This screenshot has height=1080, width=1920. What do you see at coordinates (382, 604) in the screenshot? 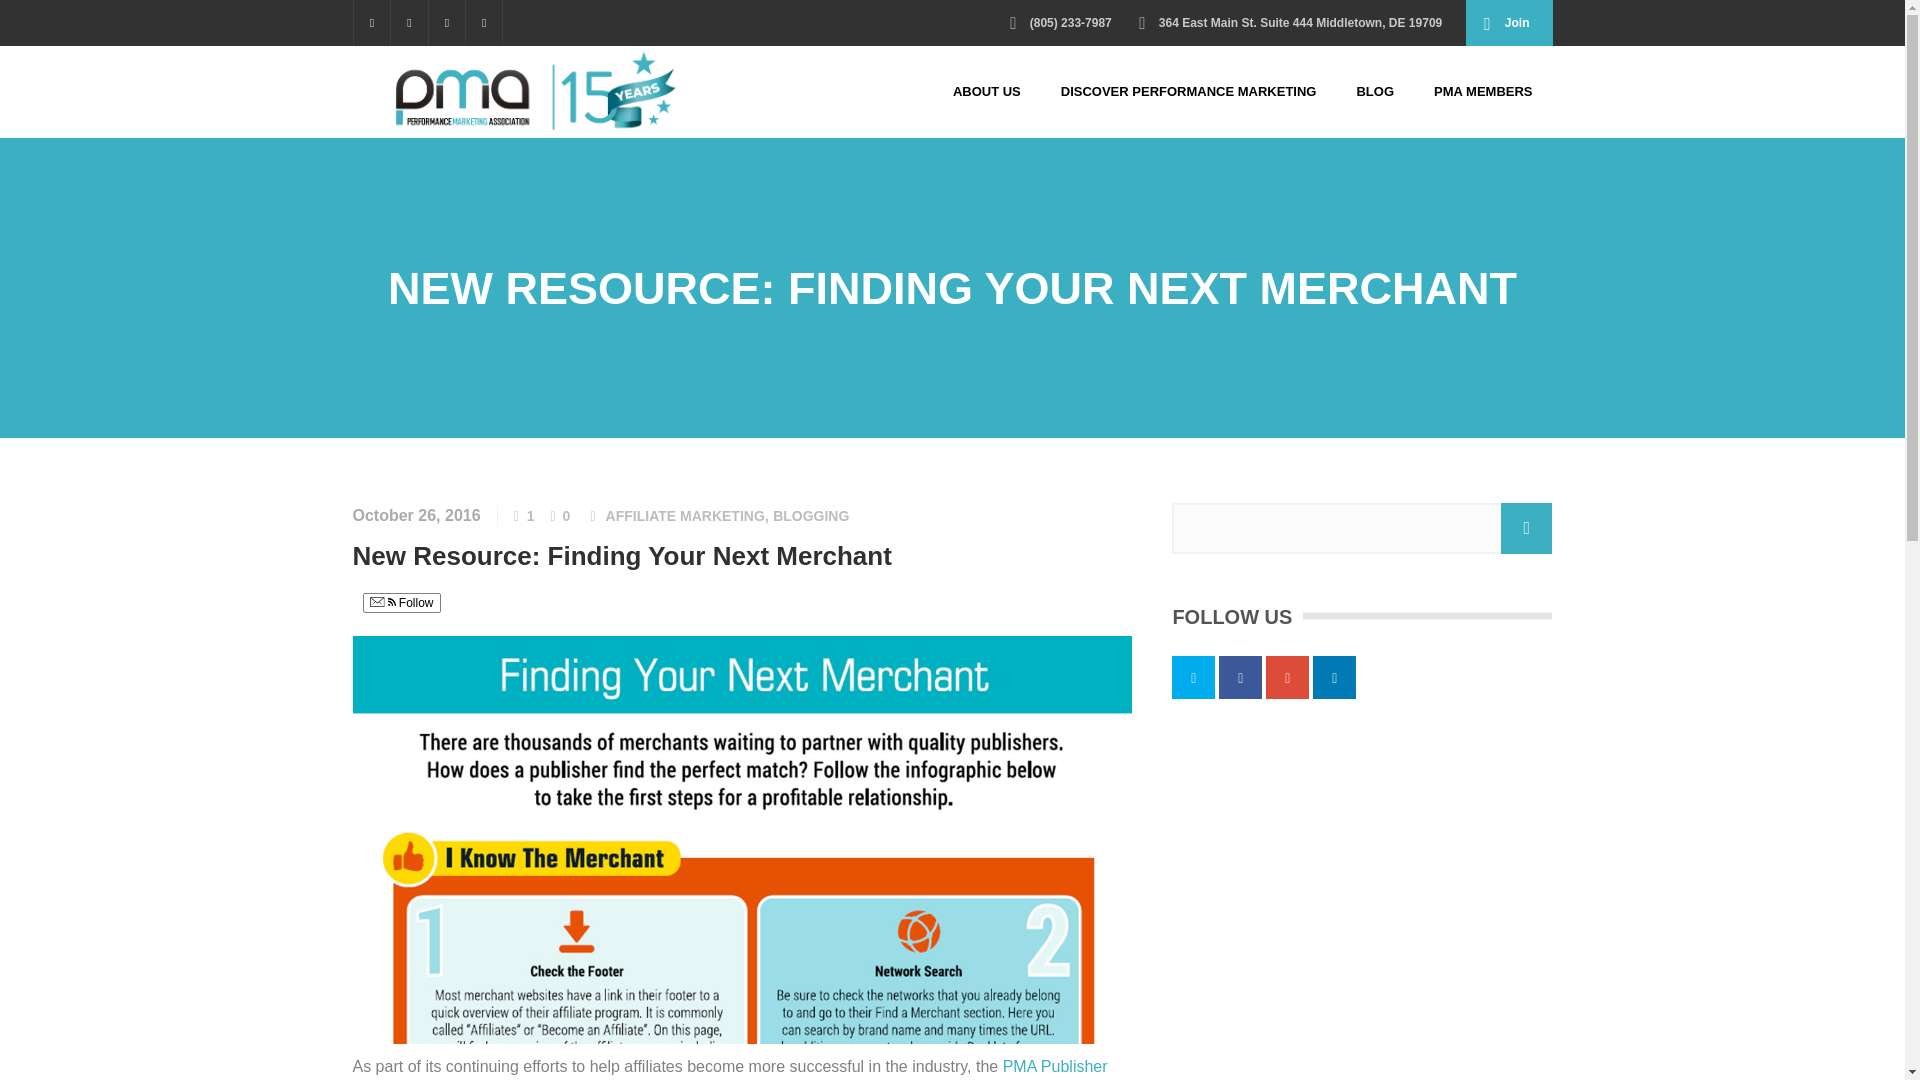
I see `Email, RSS` at bounding box center [382, 604].